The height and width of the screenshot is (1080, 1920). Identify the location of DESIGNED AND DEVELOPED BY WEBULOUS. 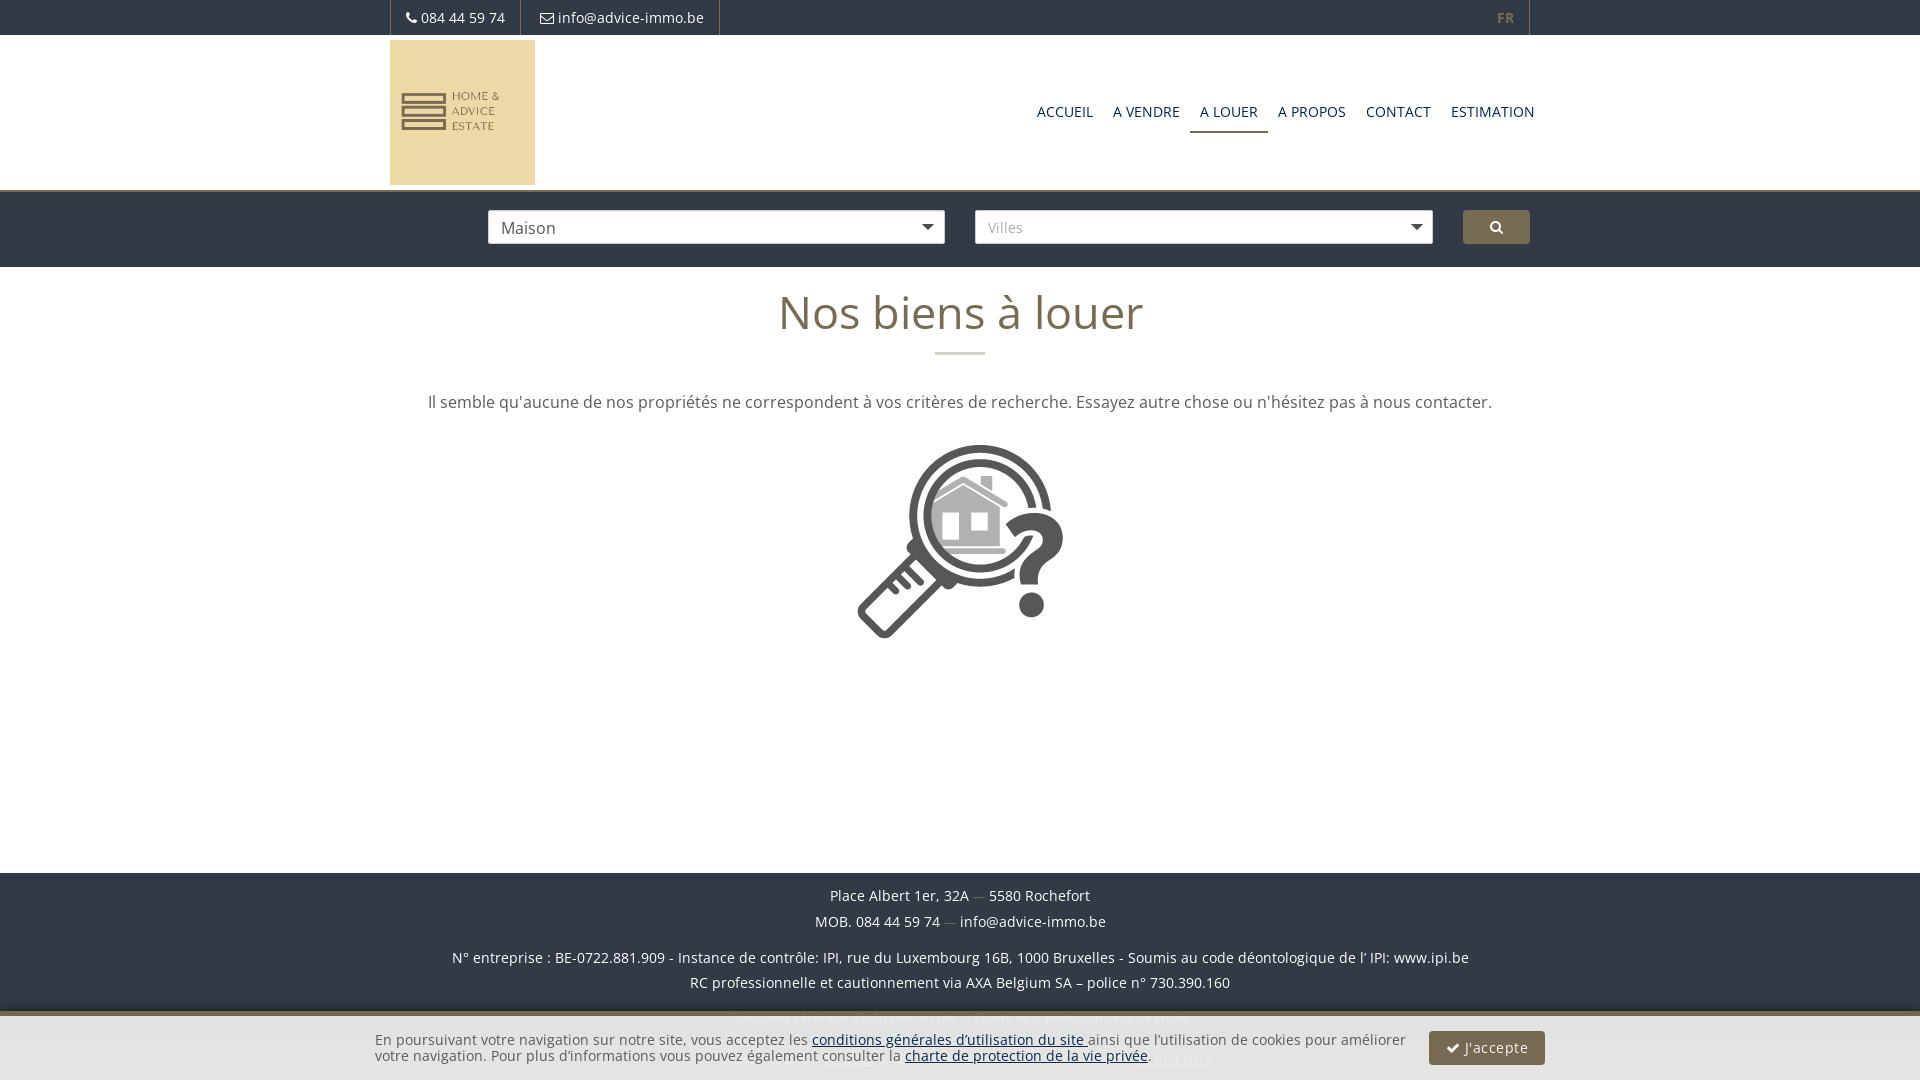
(1045, 1060).